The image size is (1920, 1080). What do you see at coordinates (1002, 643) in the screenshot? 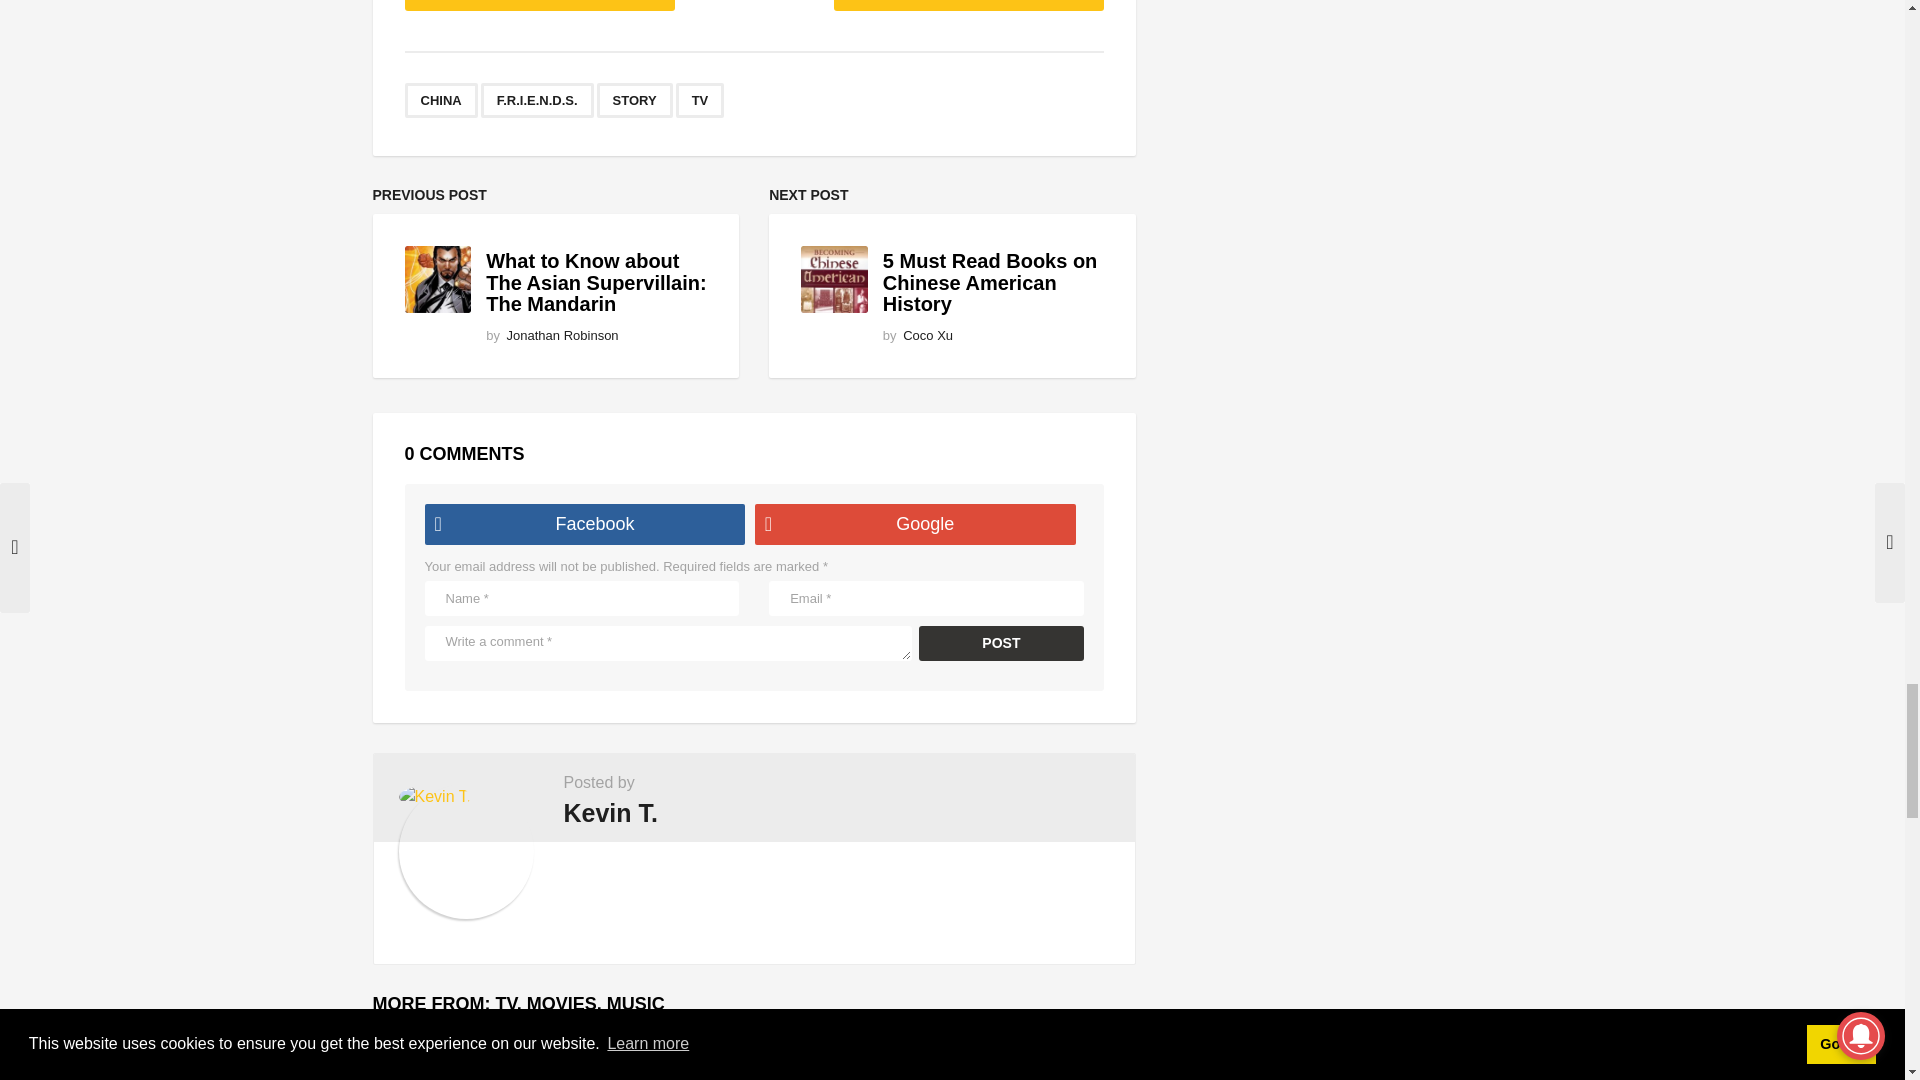
I see `Post` at bounding box center [1002, 643].